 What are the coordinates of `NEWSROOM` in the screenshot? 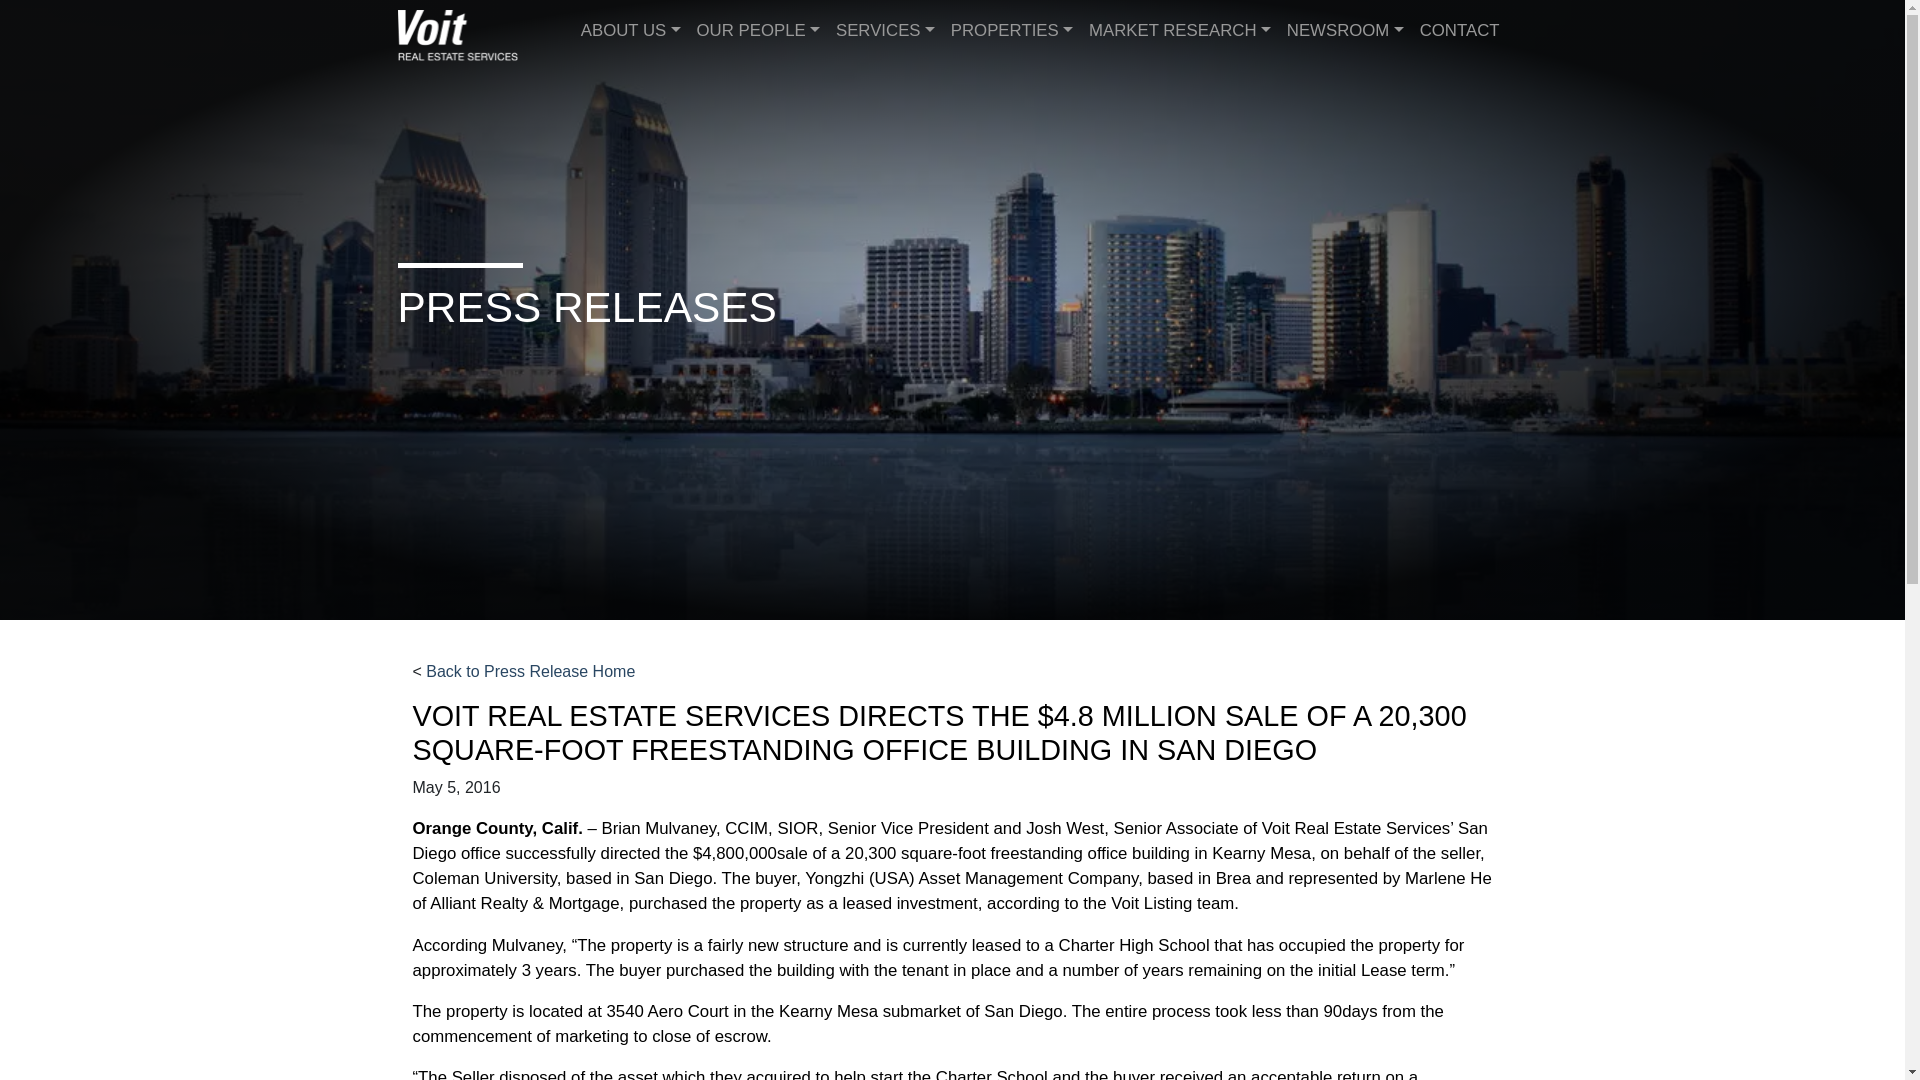 It's located at (1344, 30).